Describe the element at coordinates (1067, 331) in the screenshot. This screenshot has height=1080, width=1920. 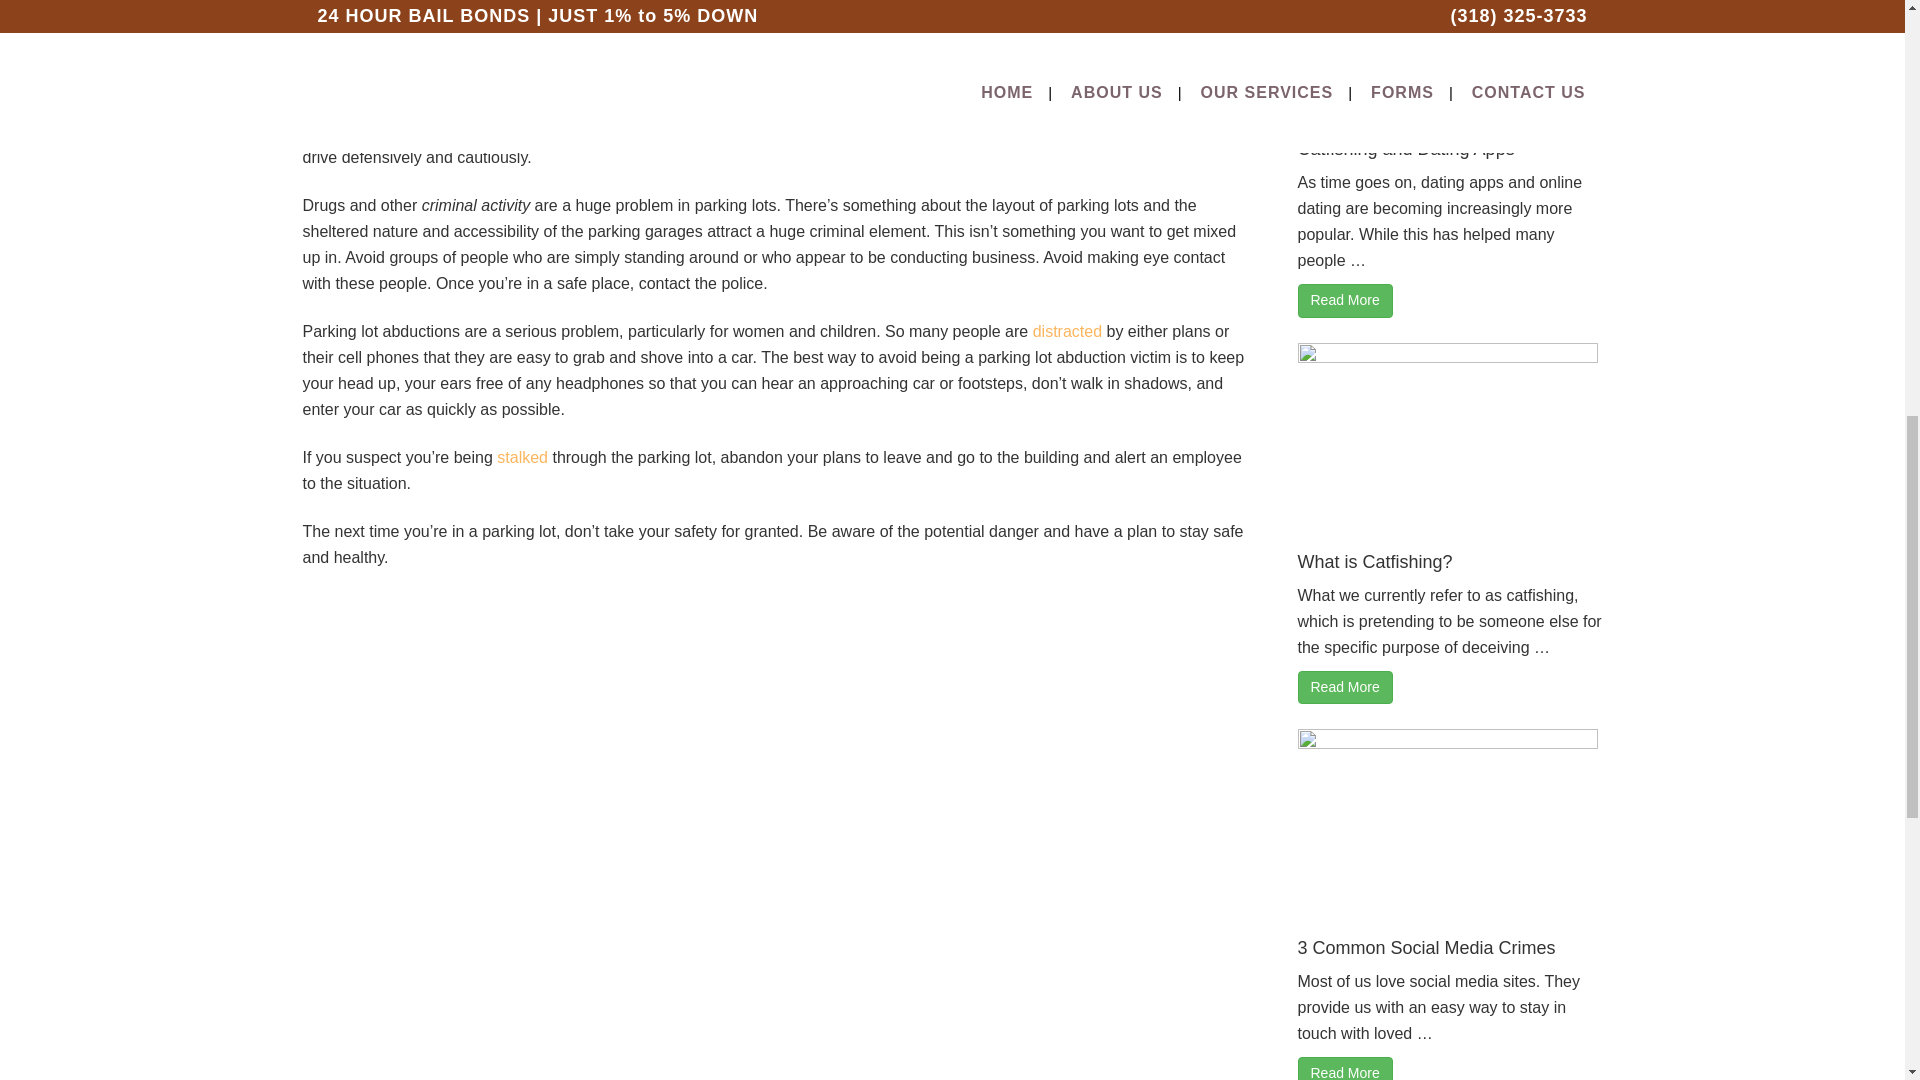
I see `distracted` at that location.